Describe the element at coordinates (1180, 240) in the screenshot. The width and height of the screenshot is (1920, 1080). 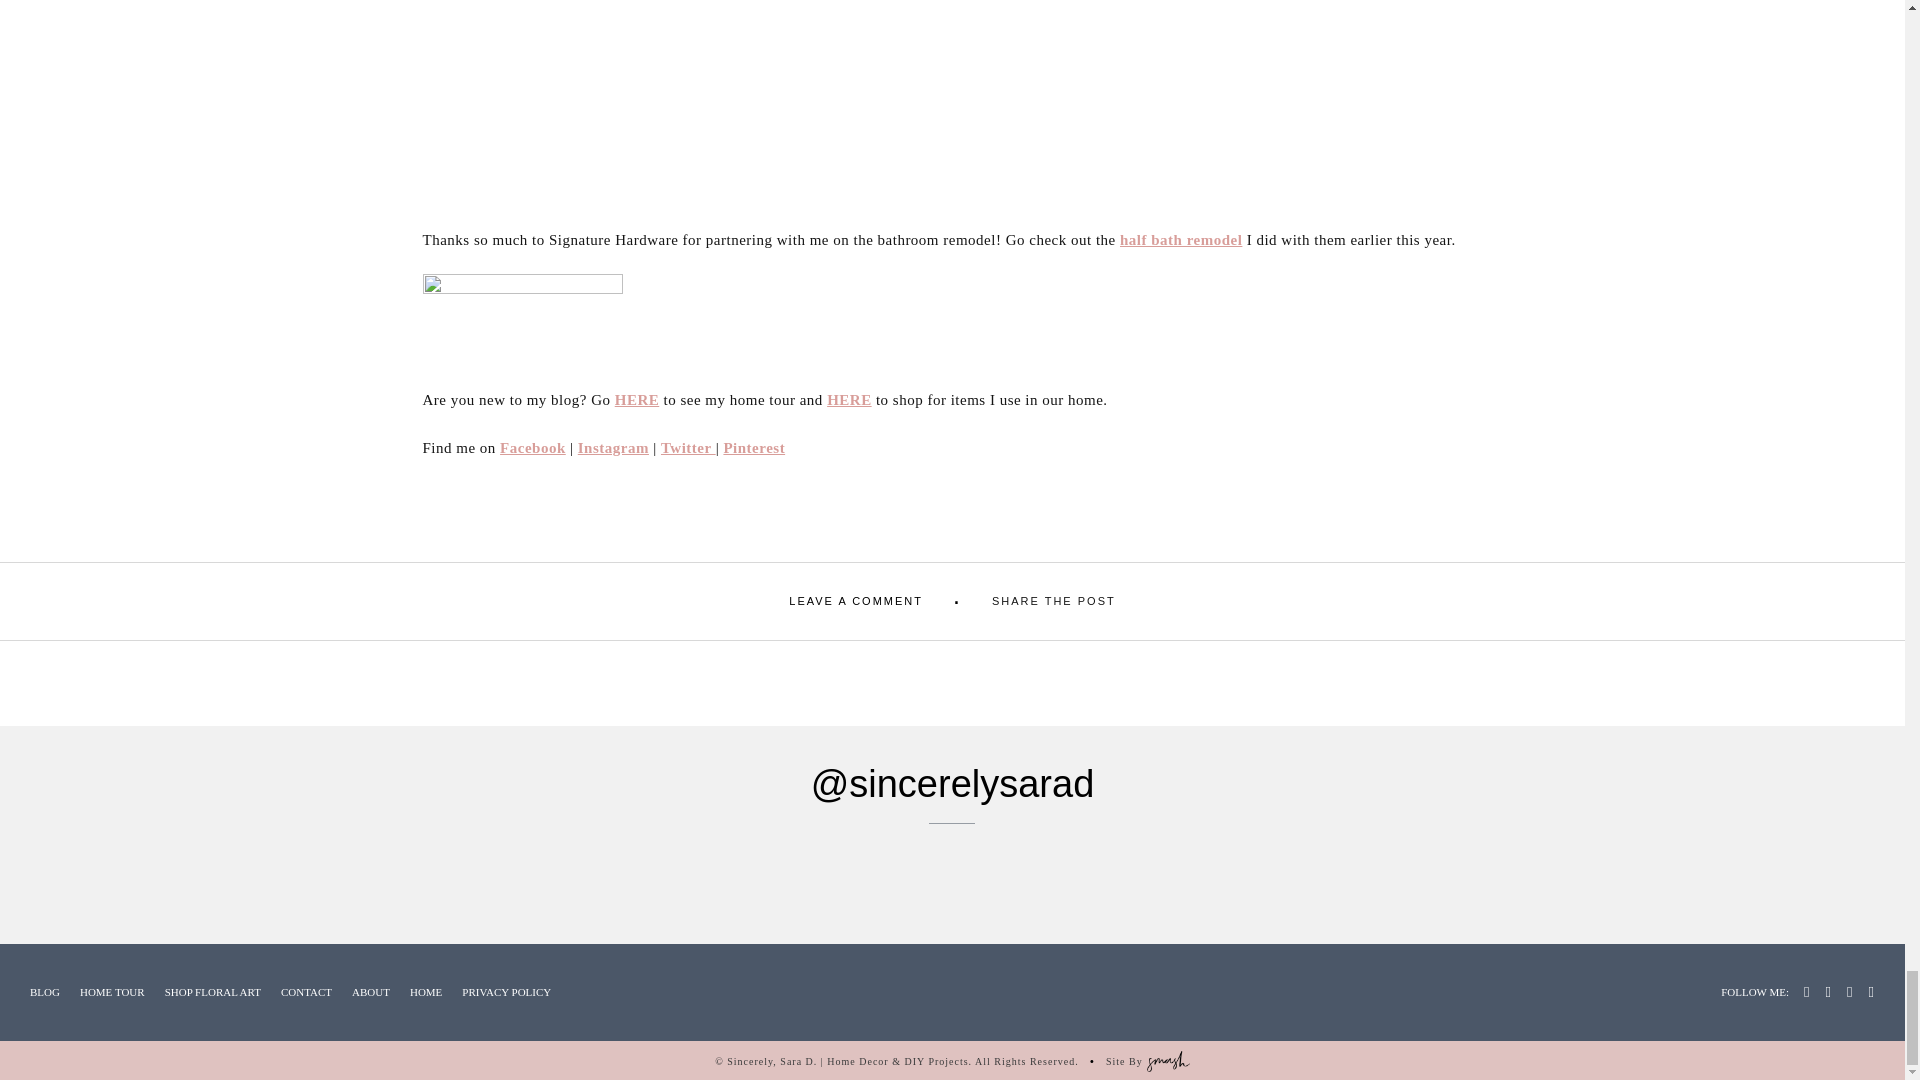
I see `half bath remodel` at that location.